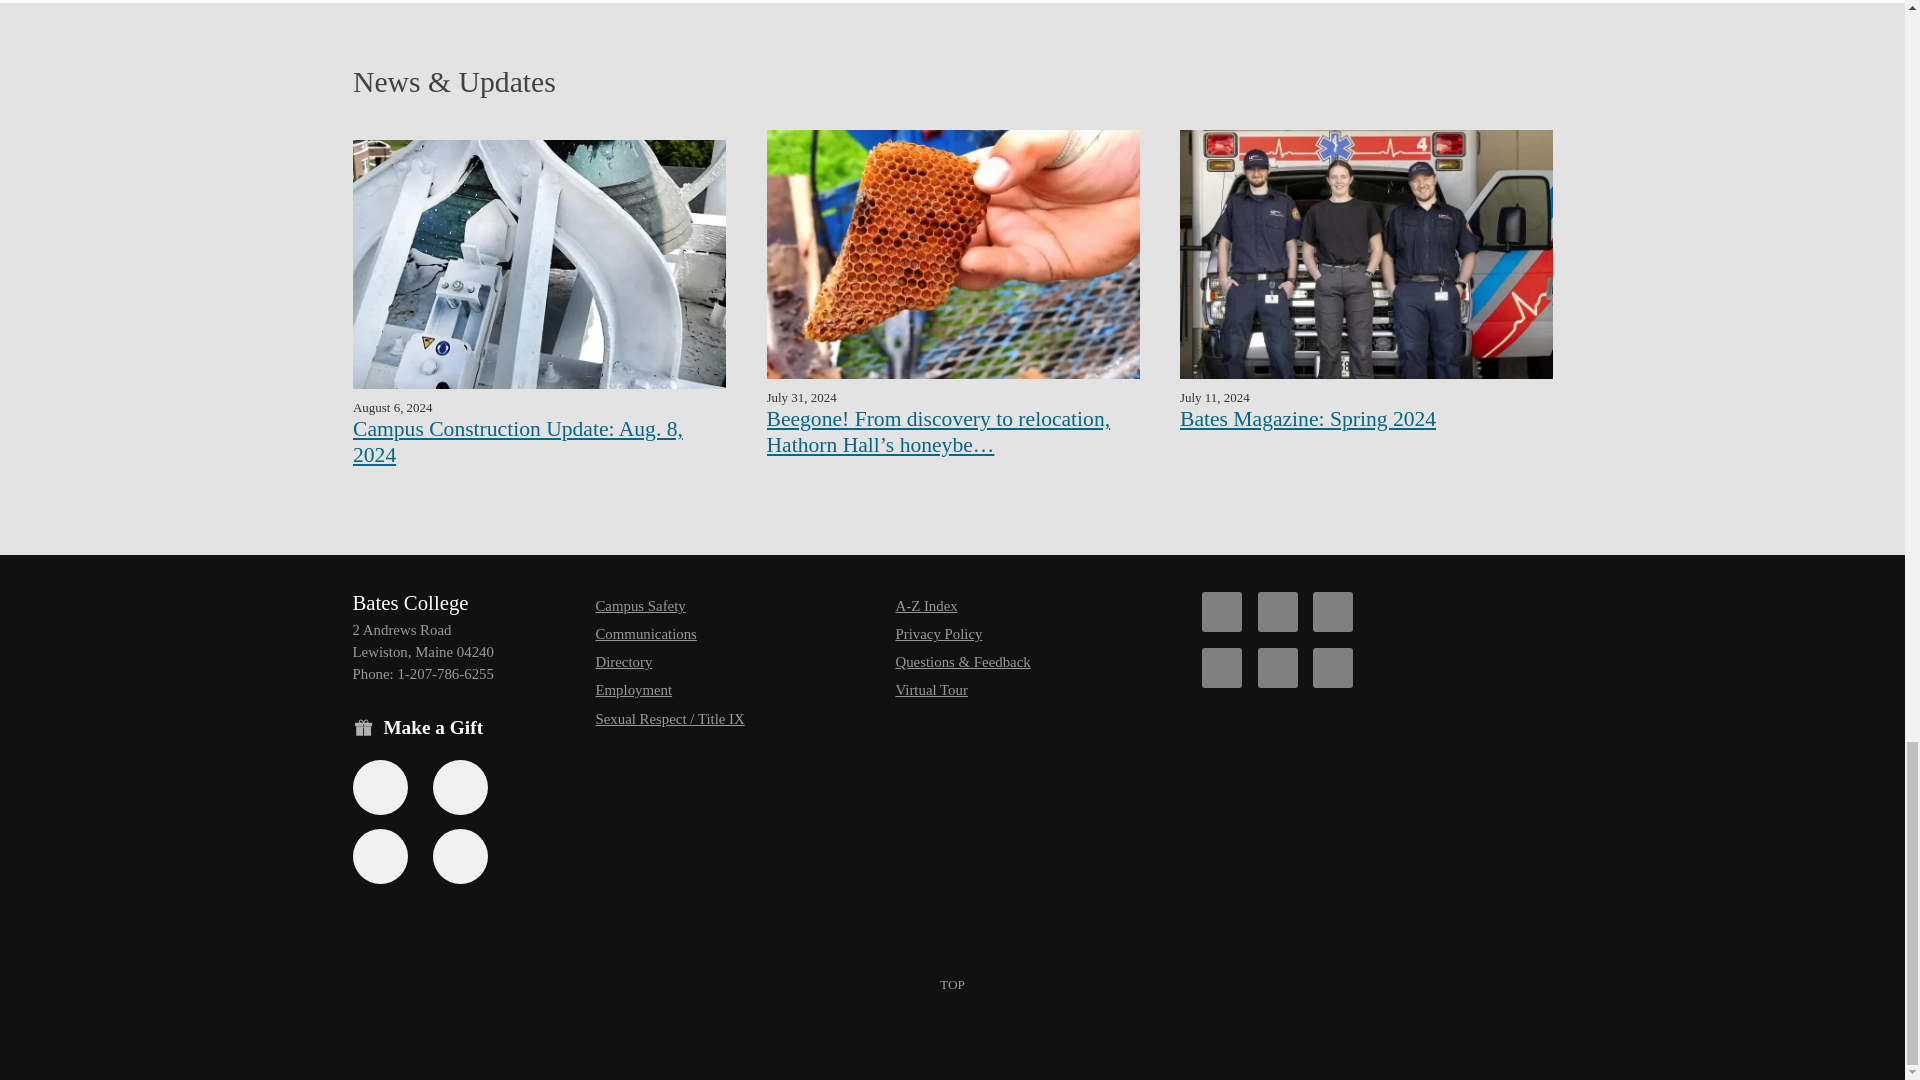 Image resolution: width=1920 pixels, height=1080 pixels. What do you see at coordinates (1222, 668) in the screenshot?
I see `Instagram icon` at bounding box center [1222, 668].